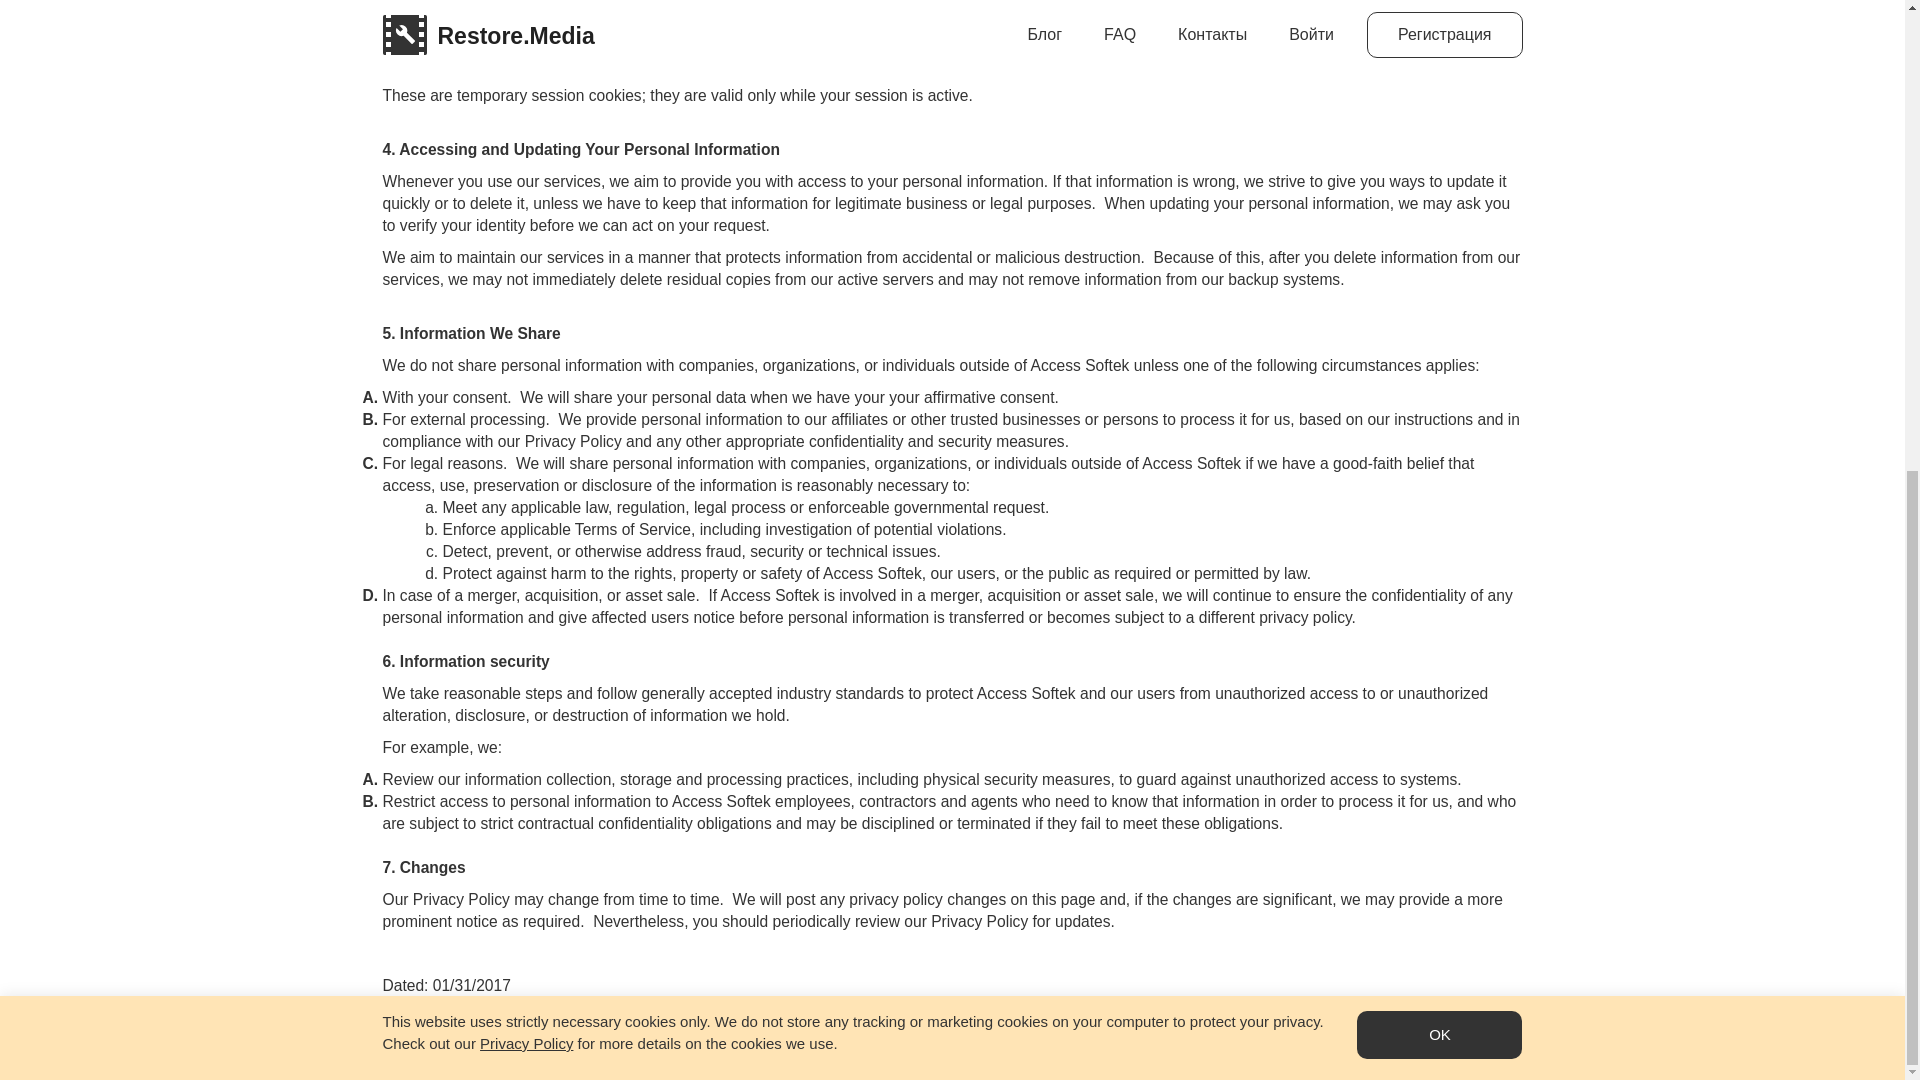 The image size is (1920, 1080). What do you see at coordinates (526, 215) in the screenshot?
I see `Privacy Policy` at bounding box center [526, 215].